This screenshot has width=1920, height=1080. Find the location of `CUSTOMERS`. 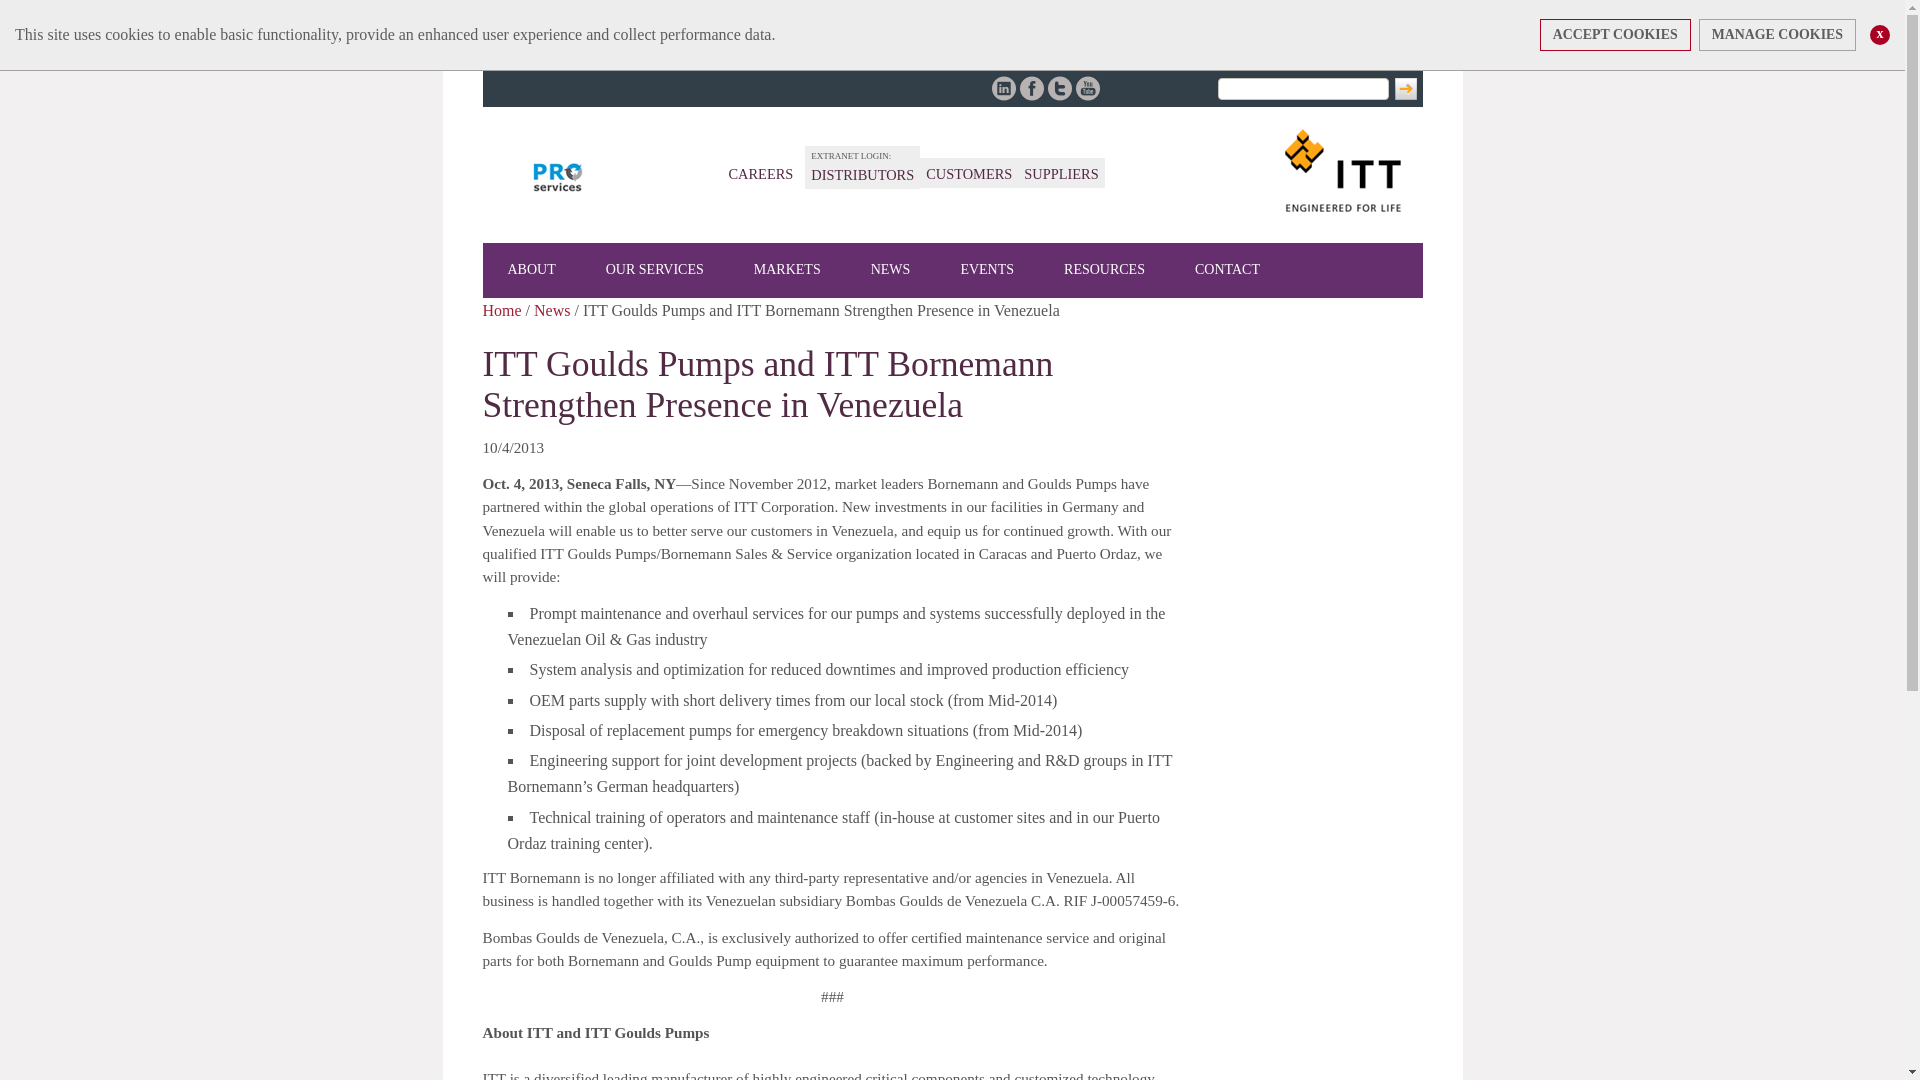

CUSTOMERS is located at coordinates (968, 174).